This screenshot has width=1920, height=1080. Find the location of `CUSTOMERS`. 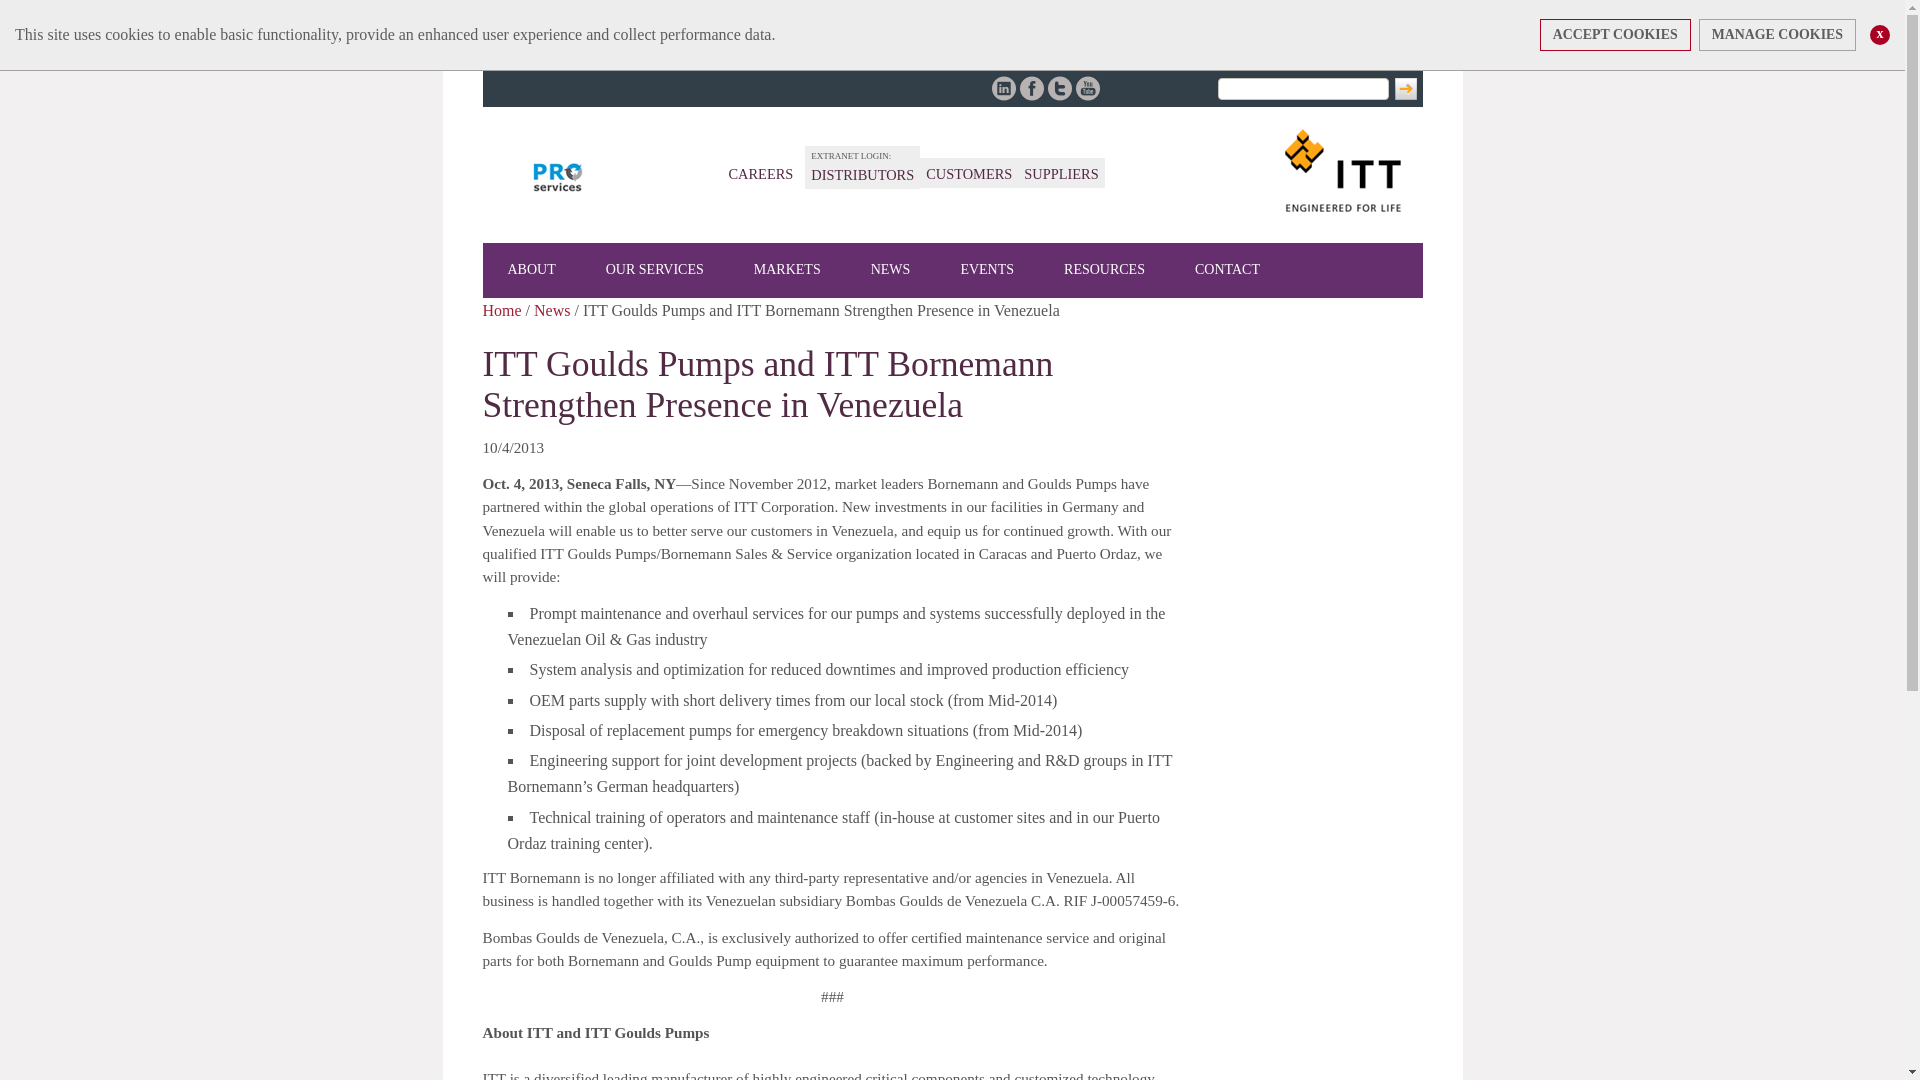

CUSTOMERS is located at coordinates (968, 174).